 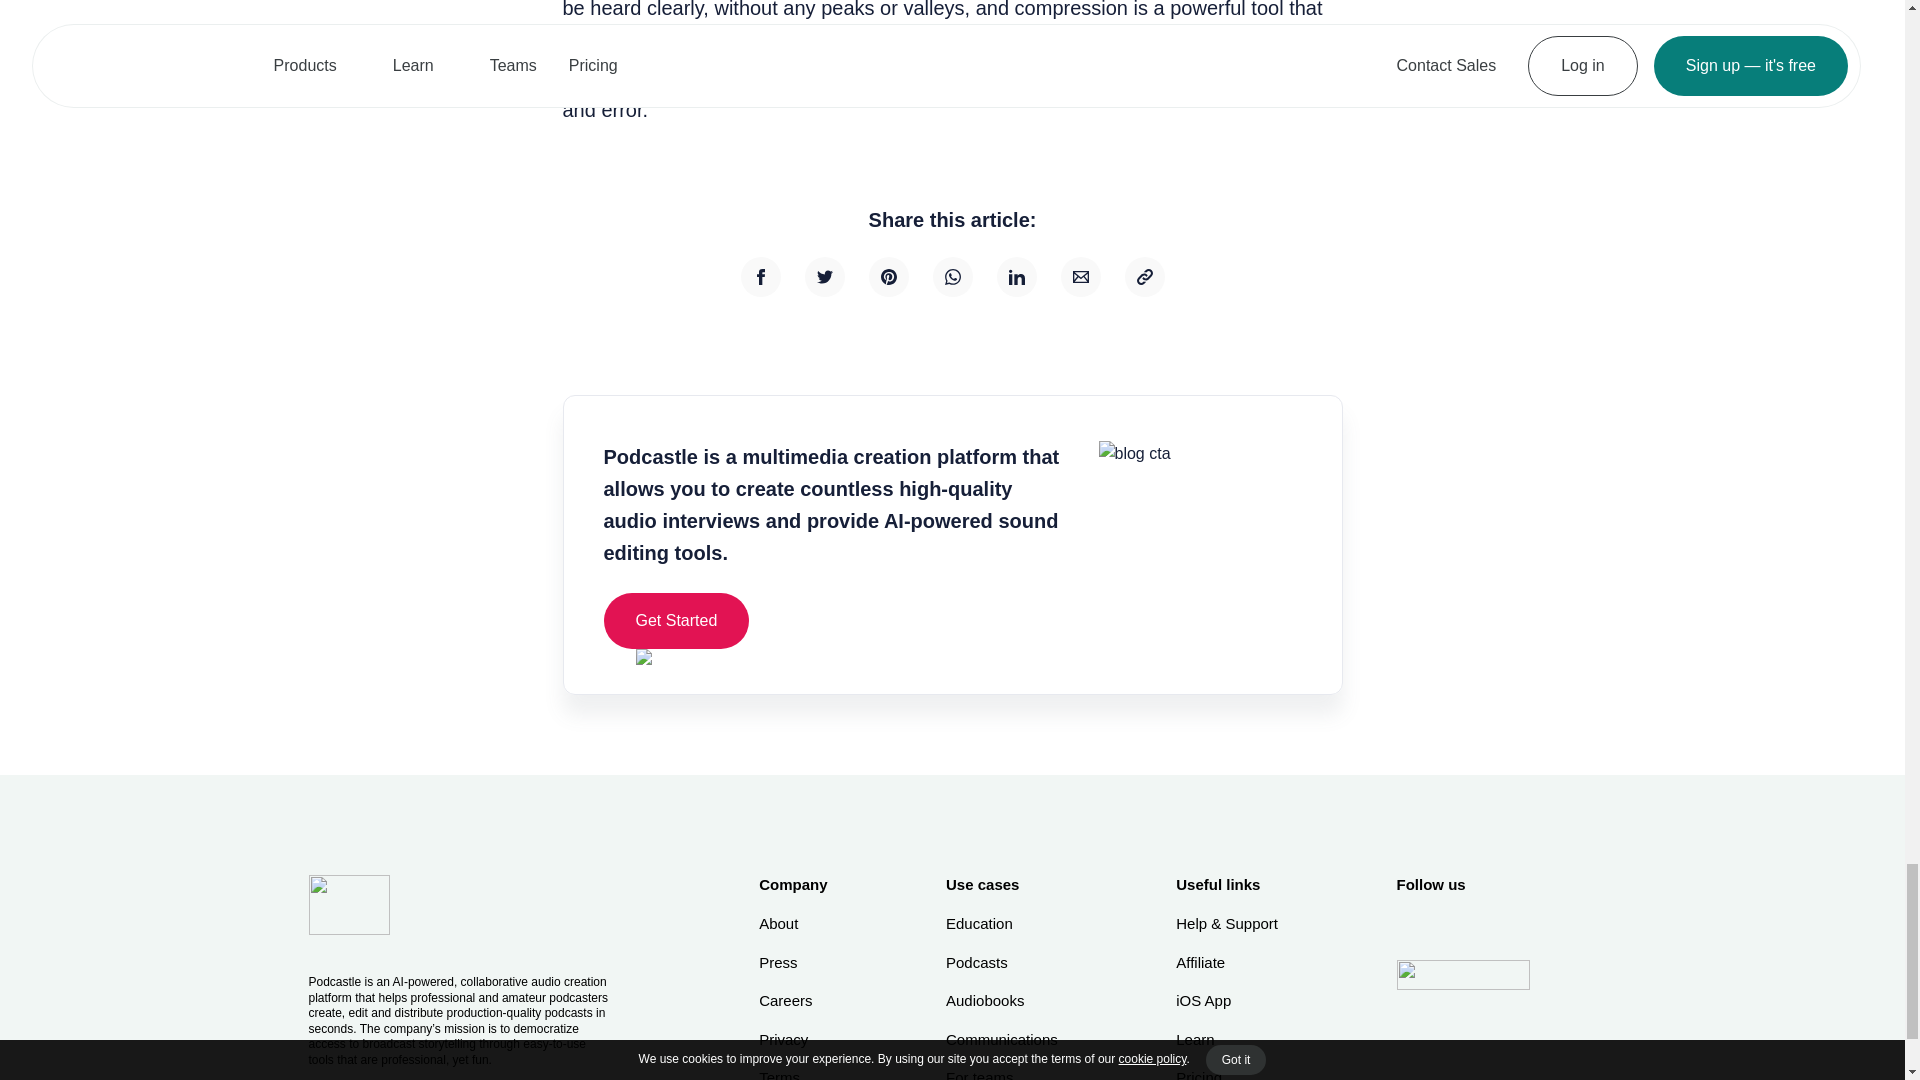 What do you see at coordinates (792, 1040) in the screenshot?
I see `Privacy` at bounding box center [792, 1040].